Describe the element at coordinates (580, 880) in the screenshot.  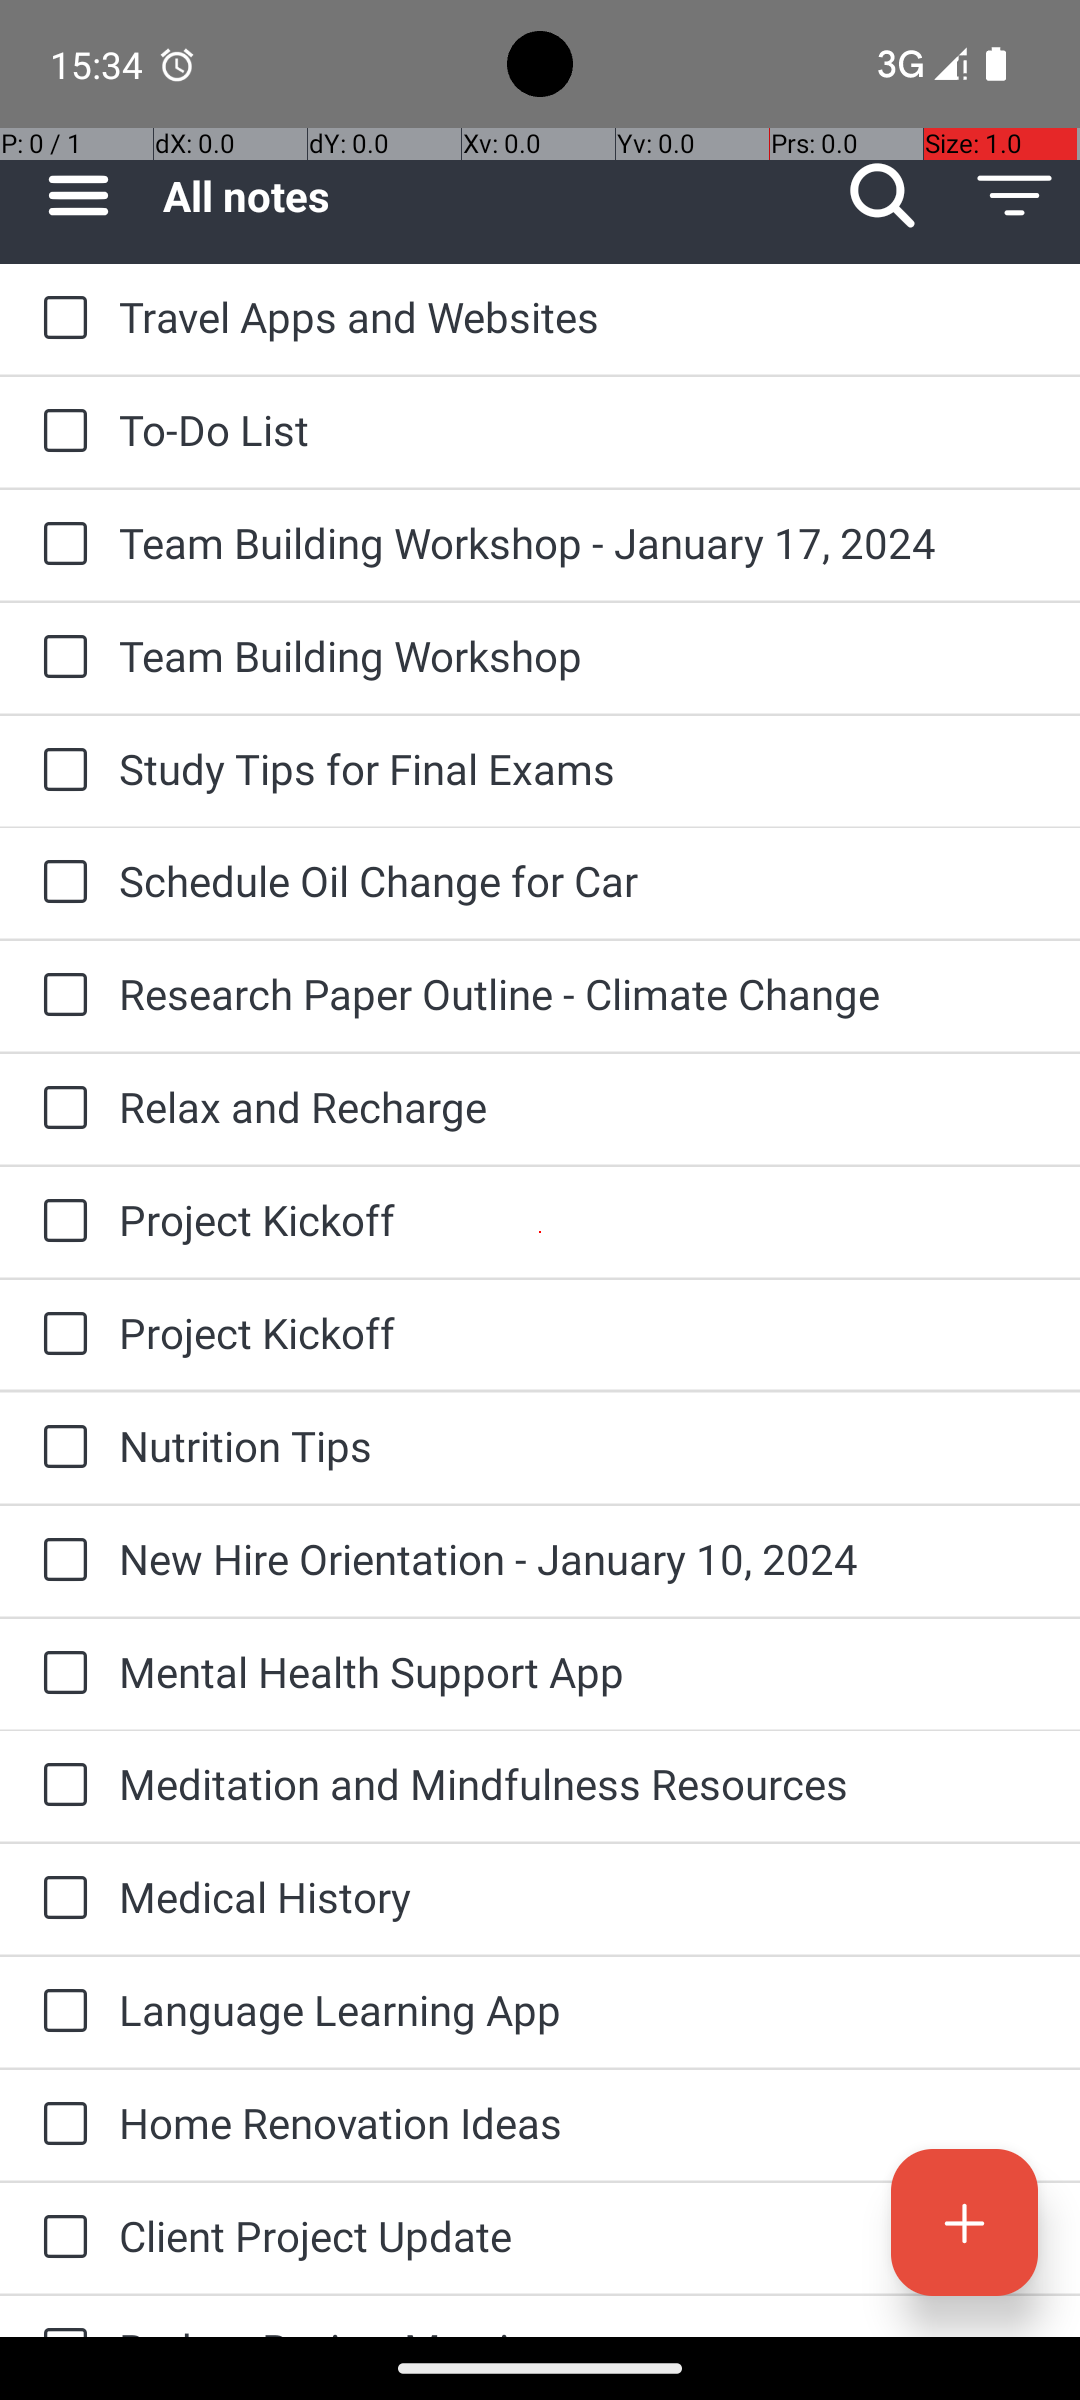
I see `Schedule Oil Change for Car` at that location.